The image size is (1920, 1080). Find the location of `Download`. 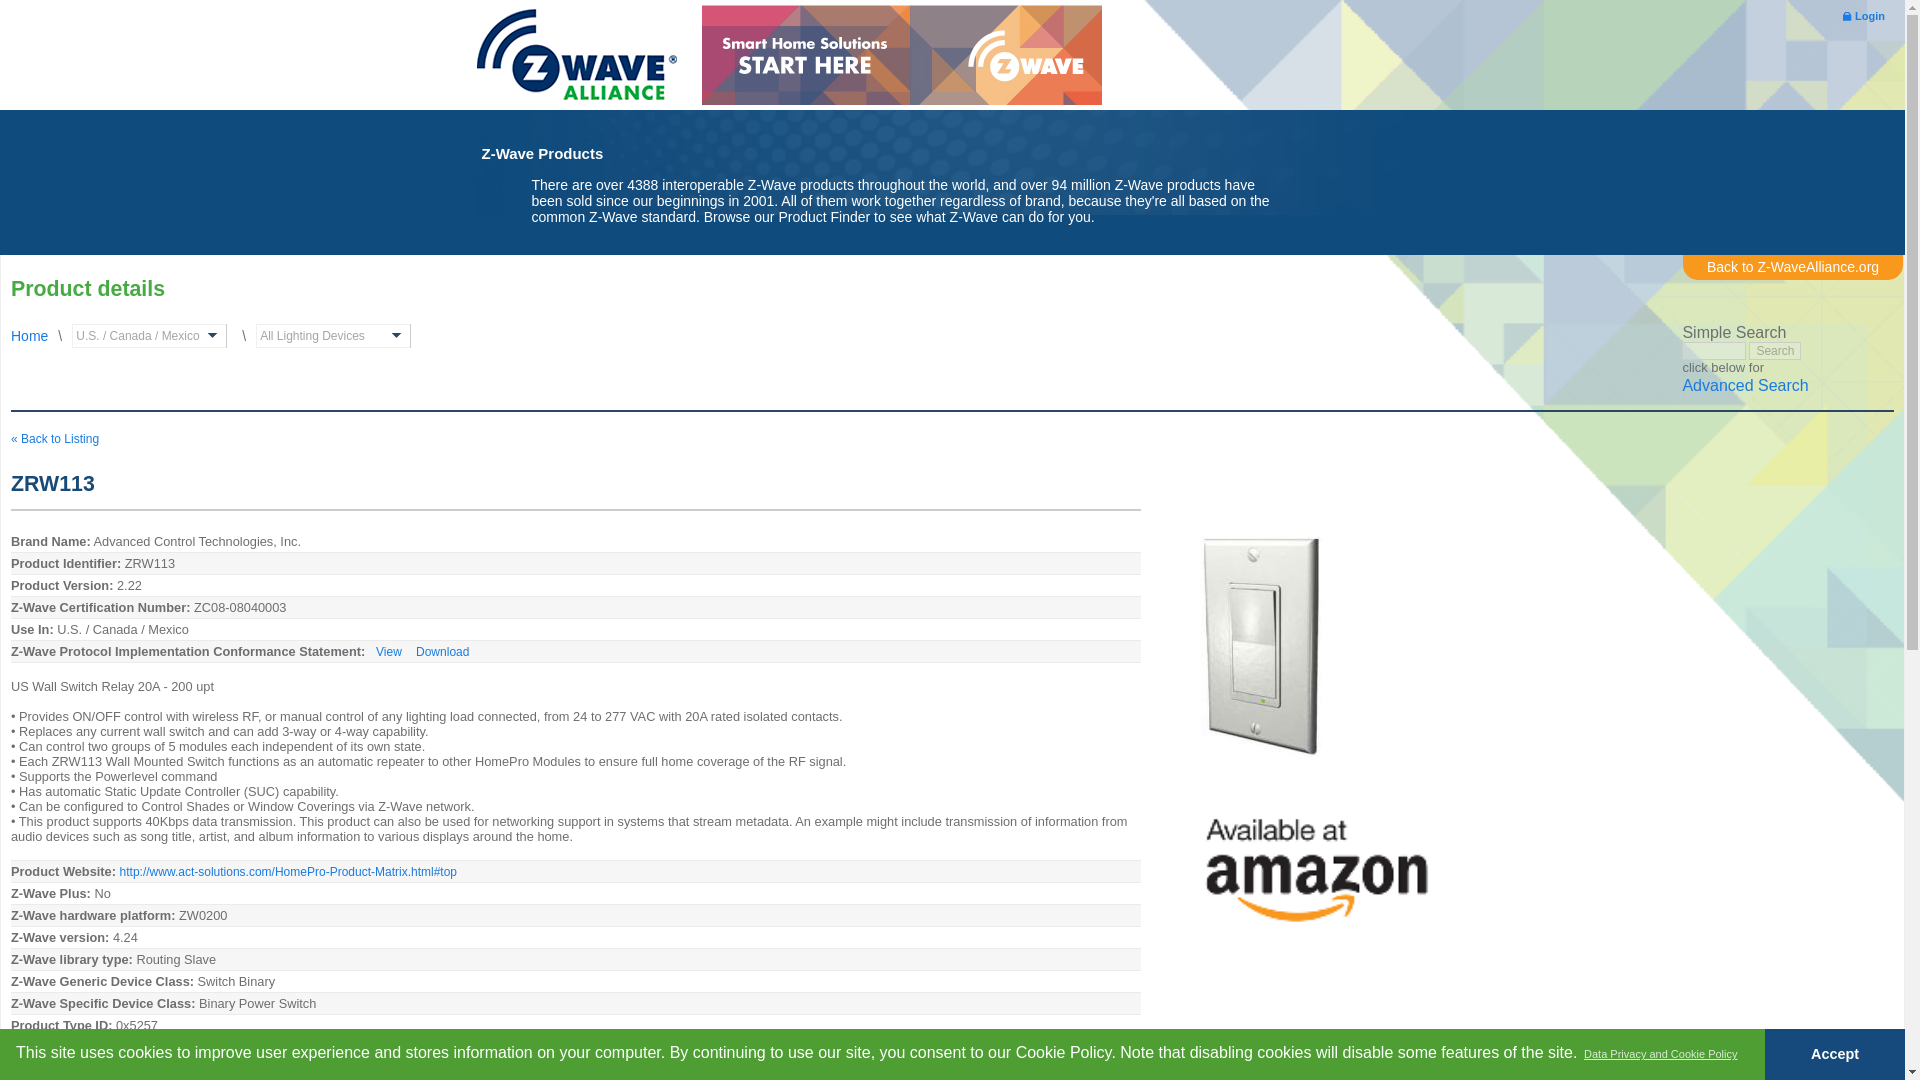

Download is located at coordinates (442, 651).